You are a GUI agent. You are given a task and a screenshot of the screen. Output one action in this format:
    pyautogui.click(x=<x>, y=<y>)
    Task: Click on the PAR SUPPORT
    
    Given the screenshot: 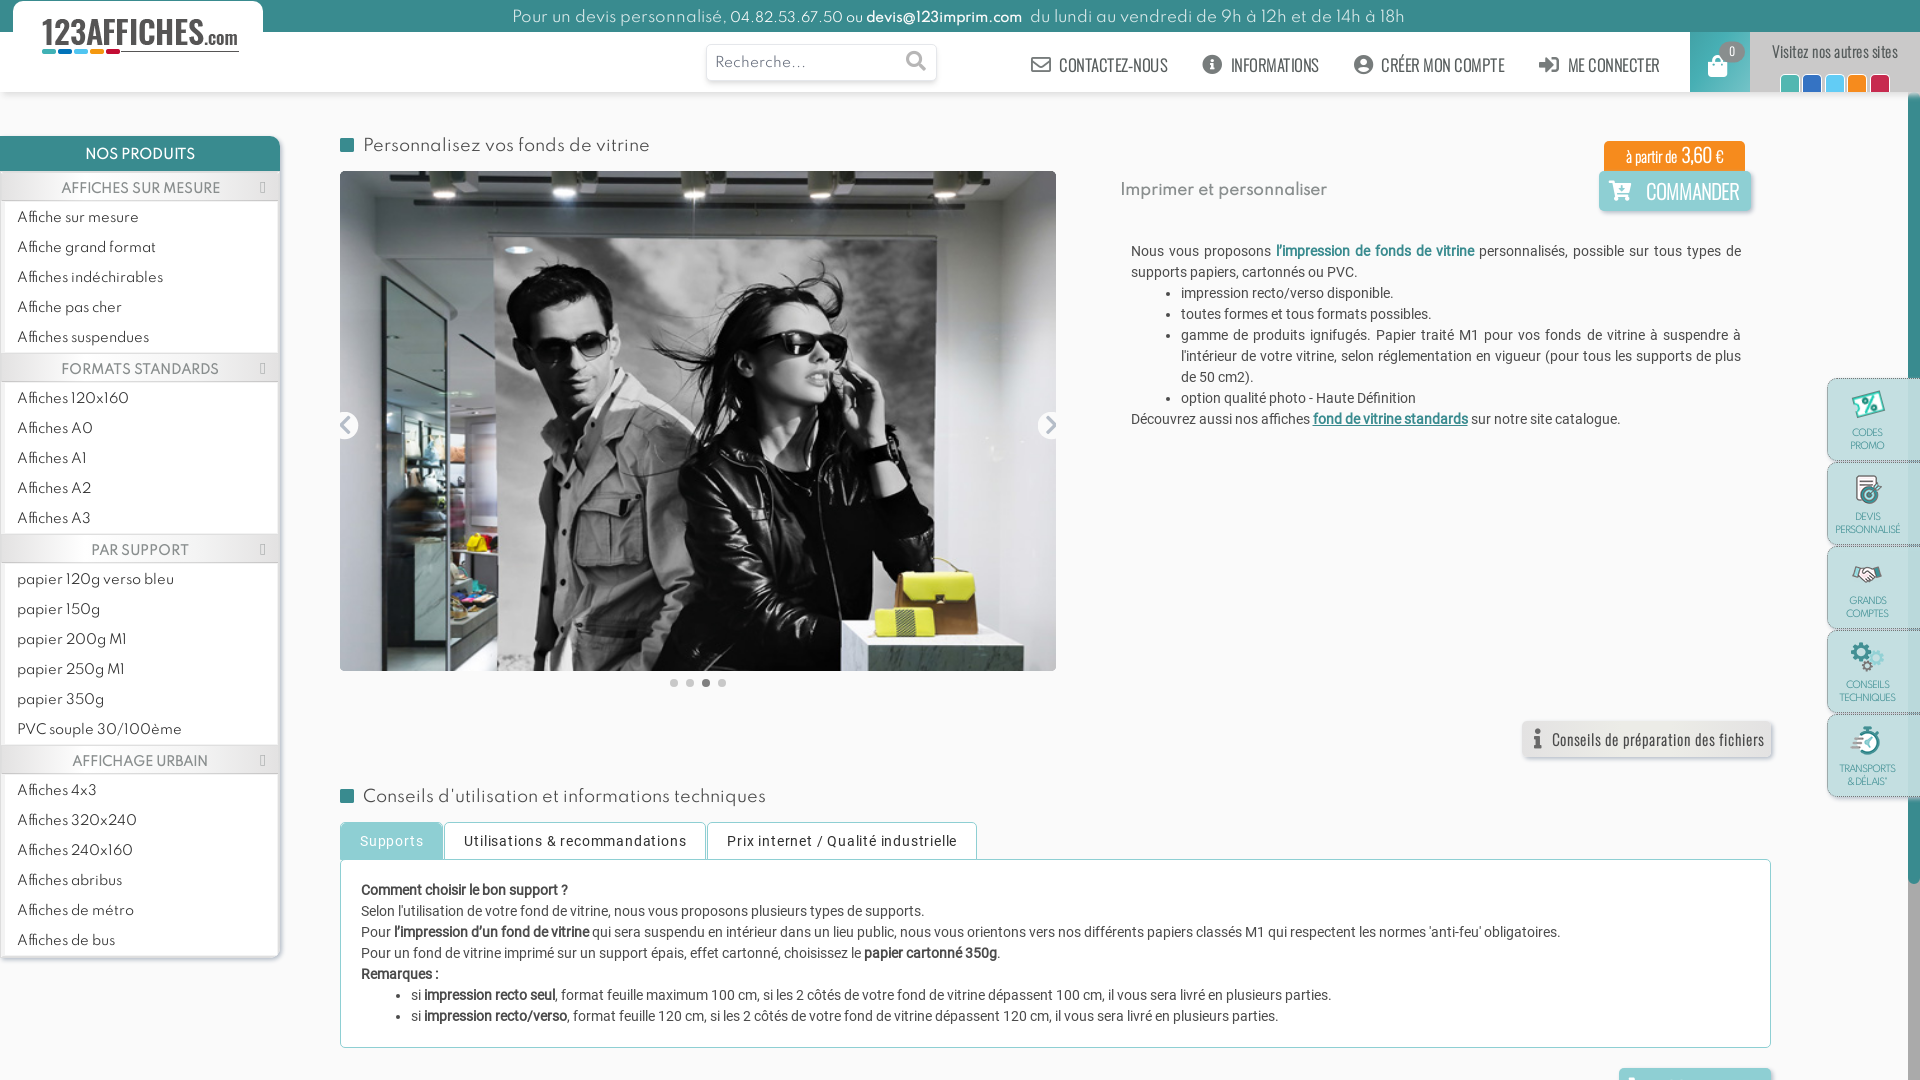 What is the action you would take?
    pyautogui.click(x=140, y=548)
    